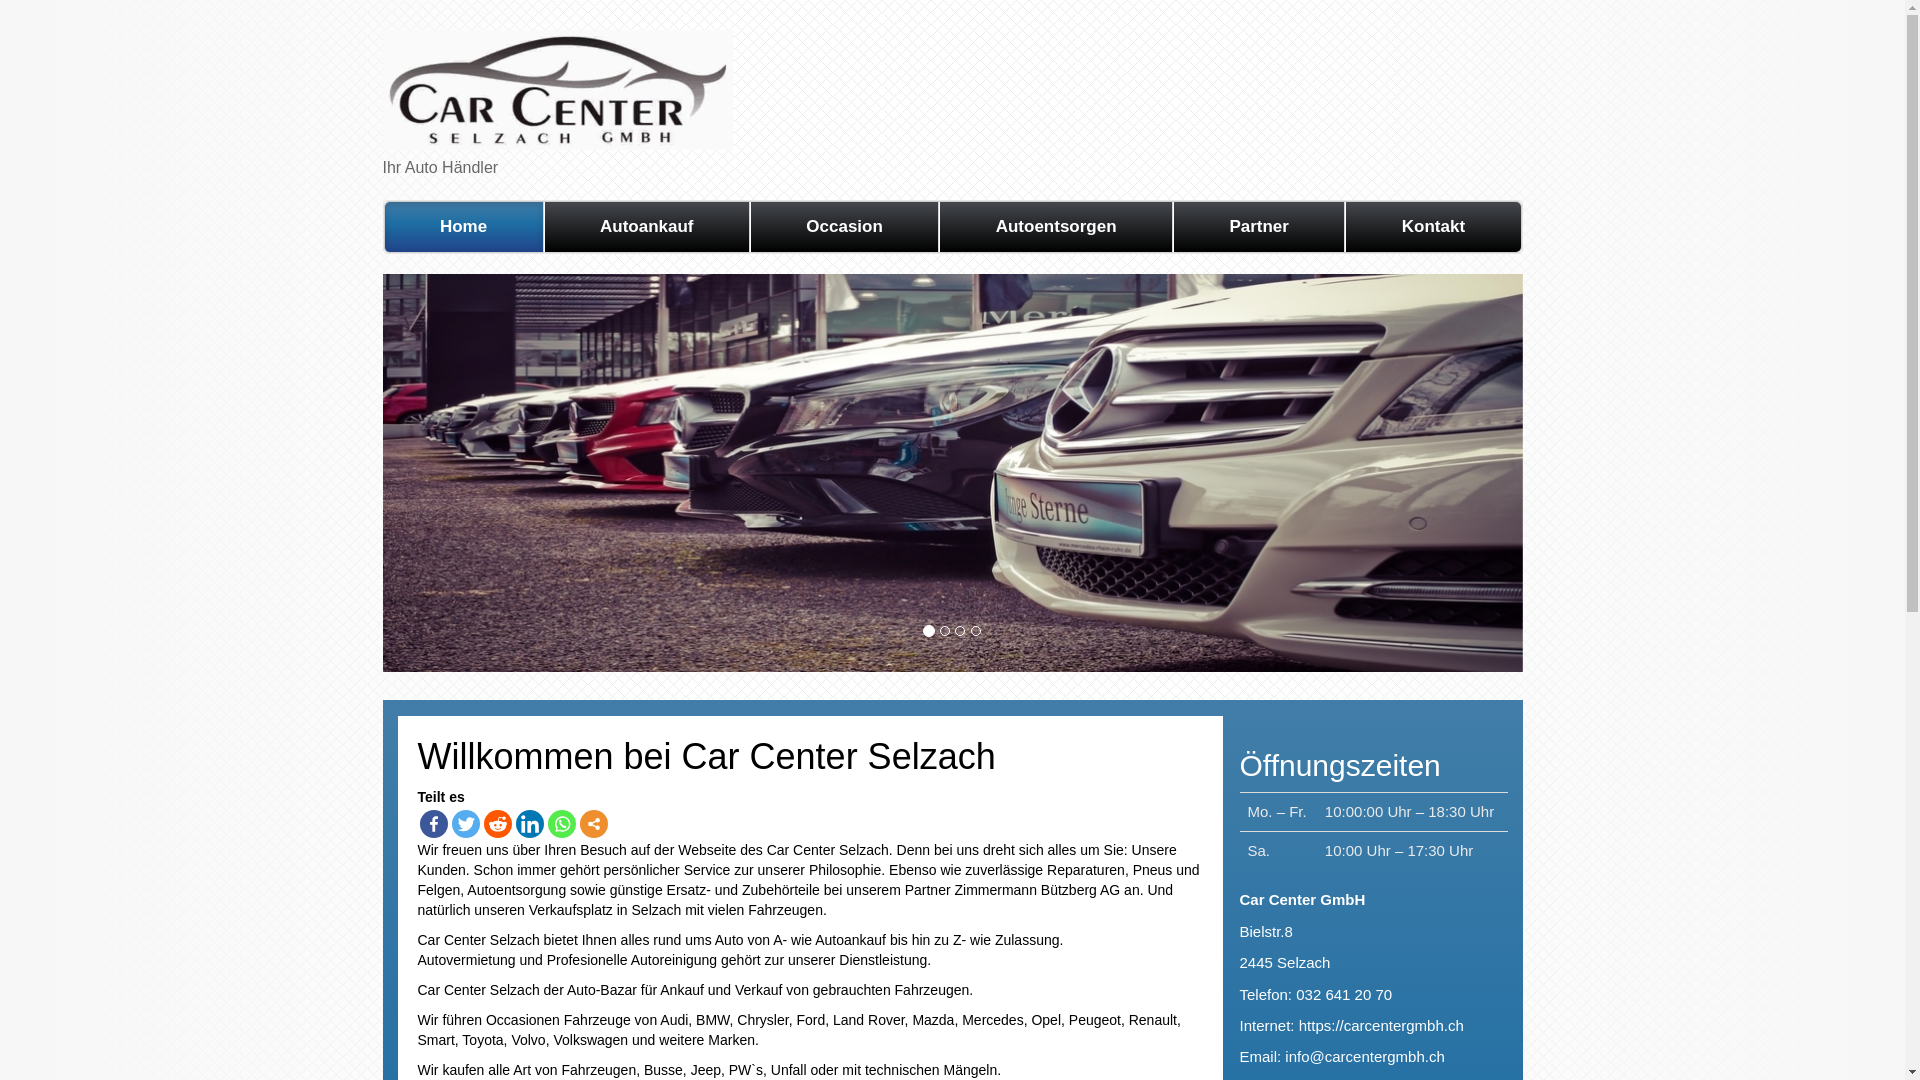 The width and height of the screenshot is (1920, 1080). What do you see at coordinates (1056, 228) in the screenshot?
I see `Autoentsorgen` at bounding box center [1056, 228].